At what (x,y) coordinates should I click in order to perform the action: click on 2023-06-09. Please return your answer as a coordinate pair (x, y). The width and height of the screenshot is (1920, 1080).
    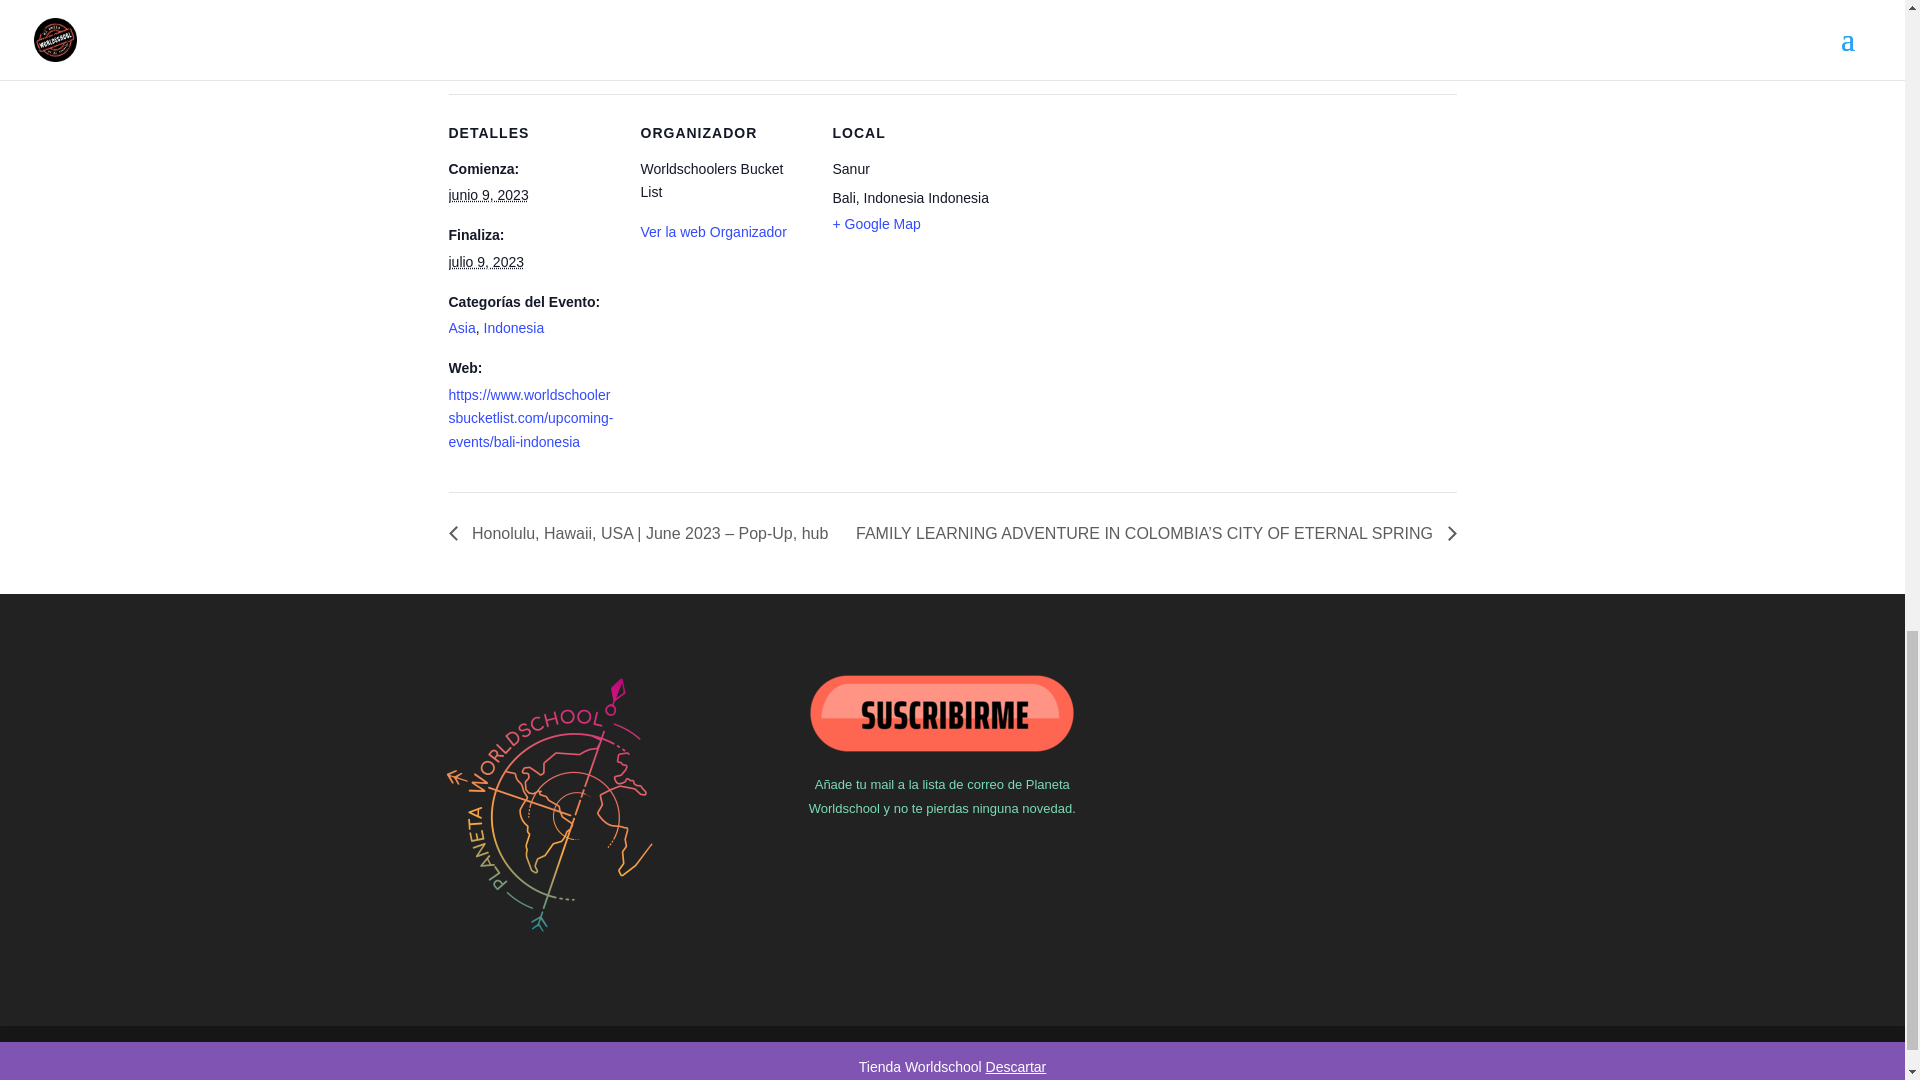
    Looking at the image, I should click on (488, 194).